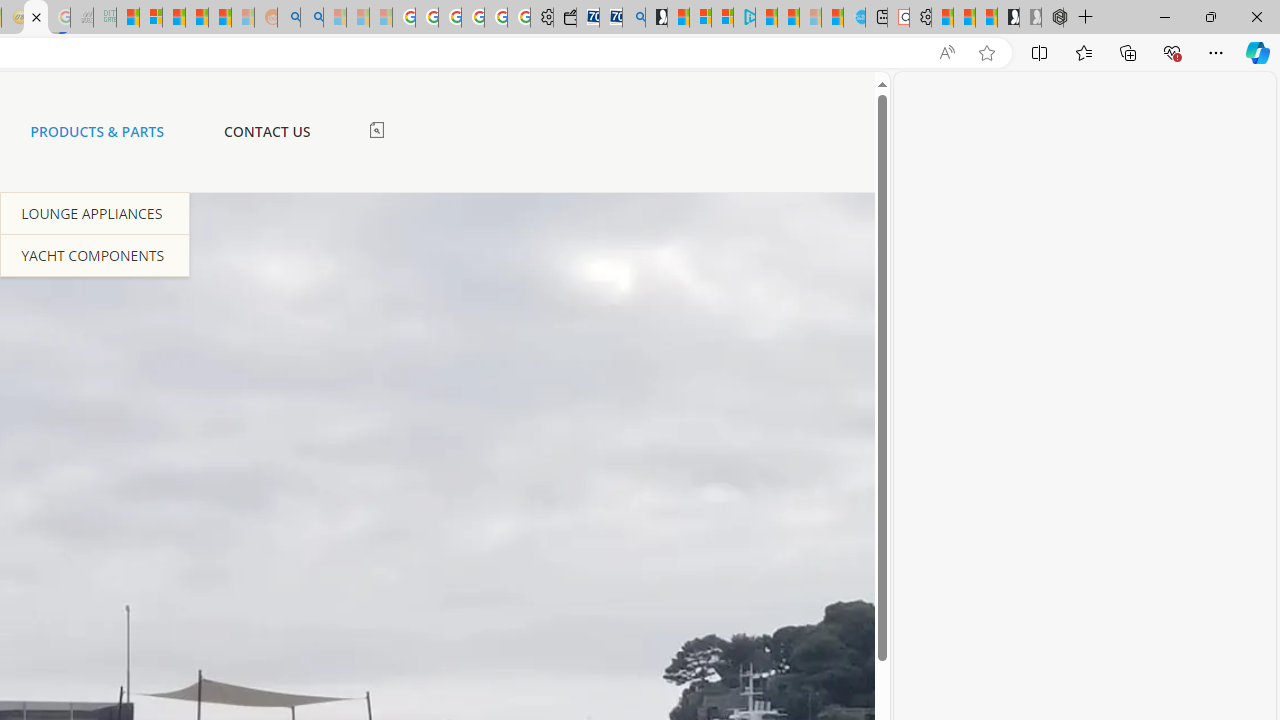  Describe the element at coordinates (95, 213) in the screenshot. I see `LOUNGE APPLIANCES` at that location.